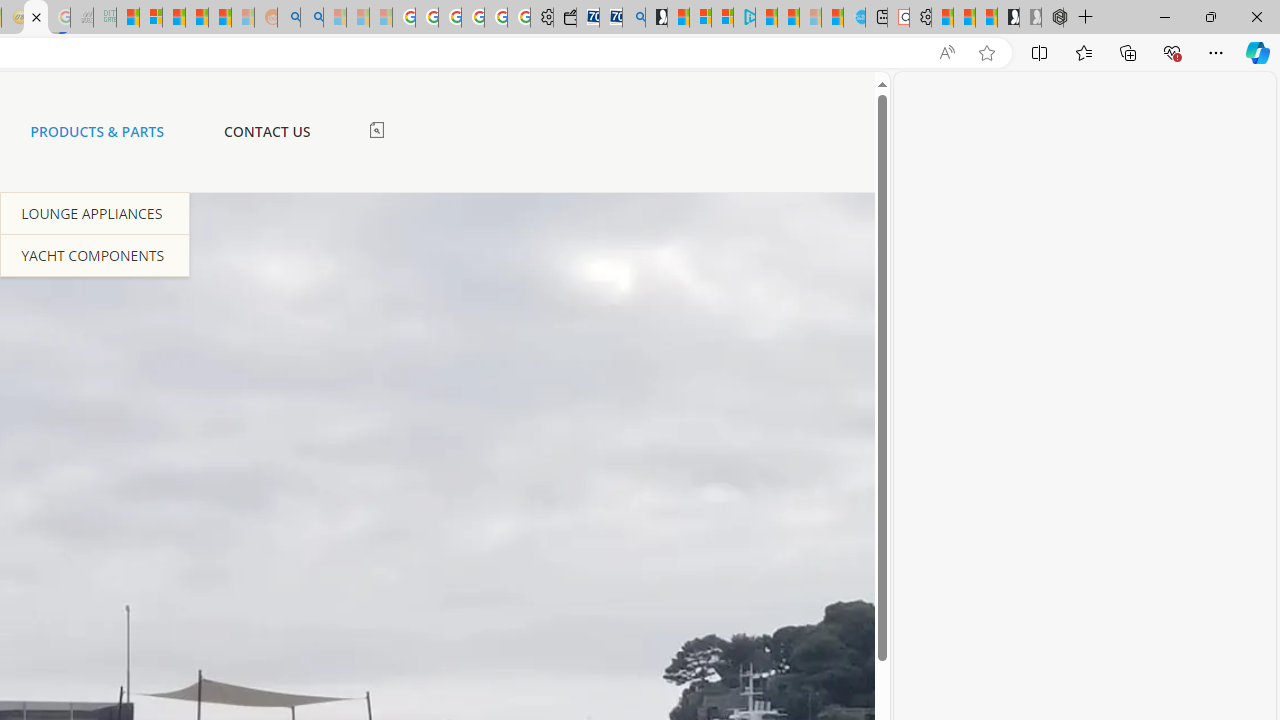  Describe the element at coordinates (95, 213) in the screenshot. I see `LOUNGE APPLIANCES` at that location.